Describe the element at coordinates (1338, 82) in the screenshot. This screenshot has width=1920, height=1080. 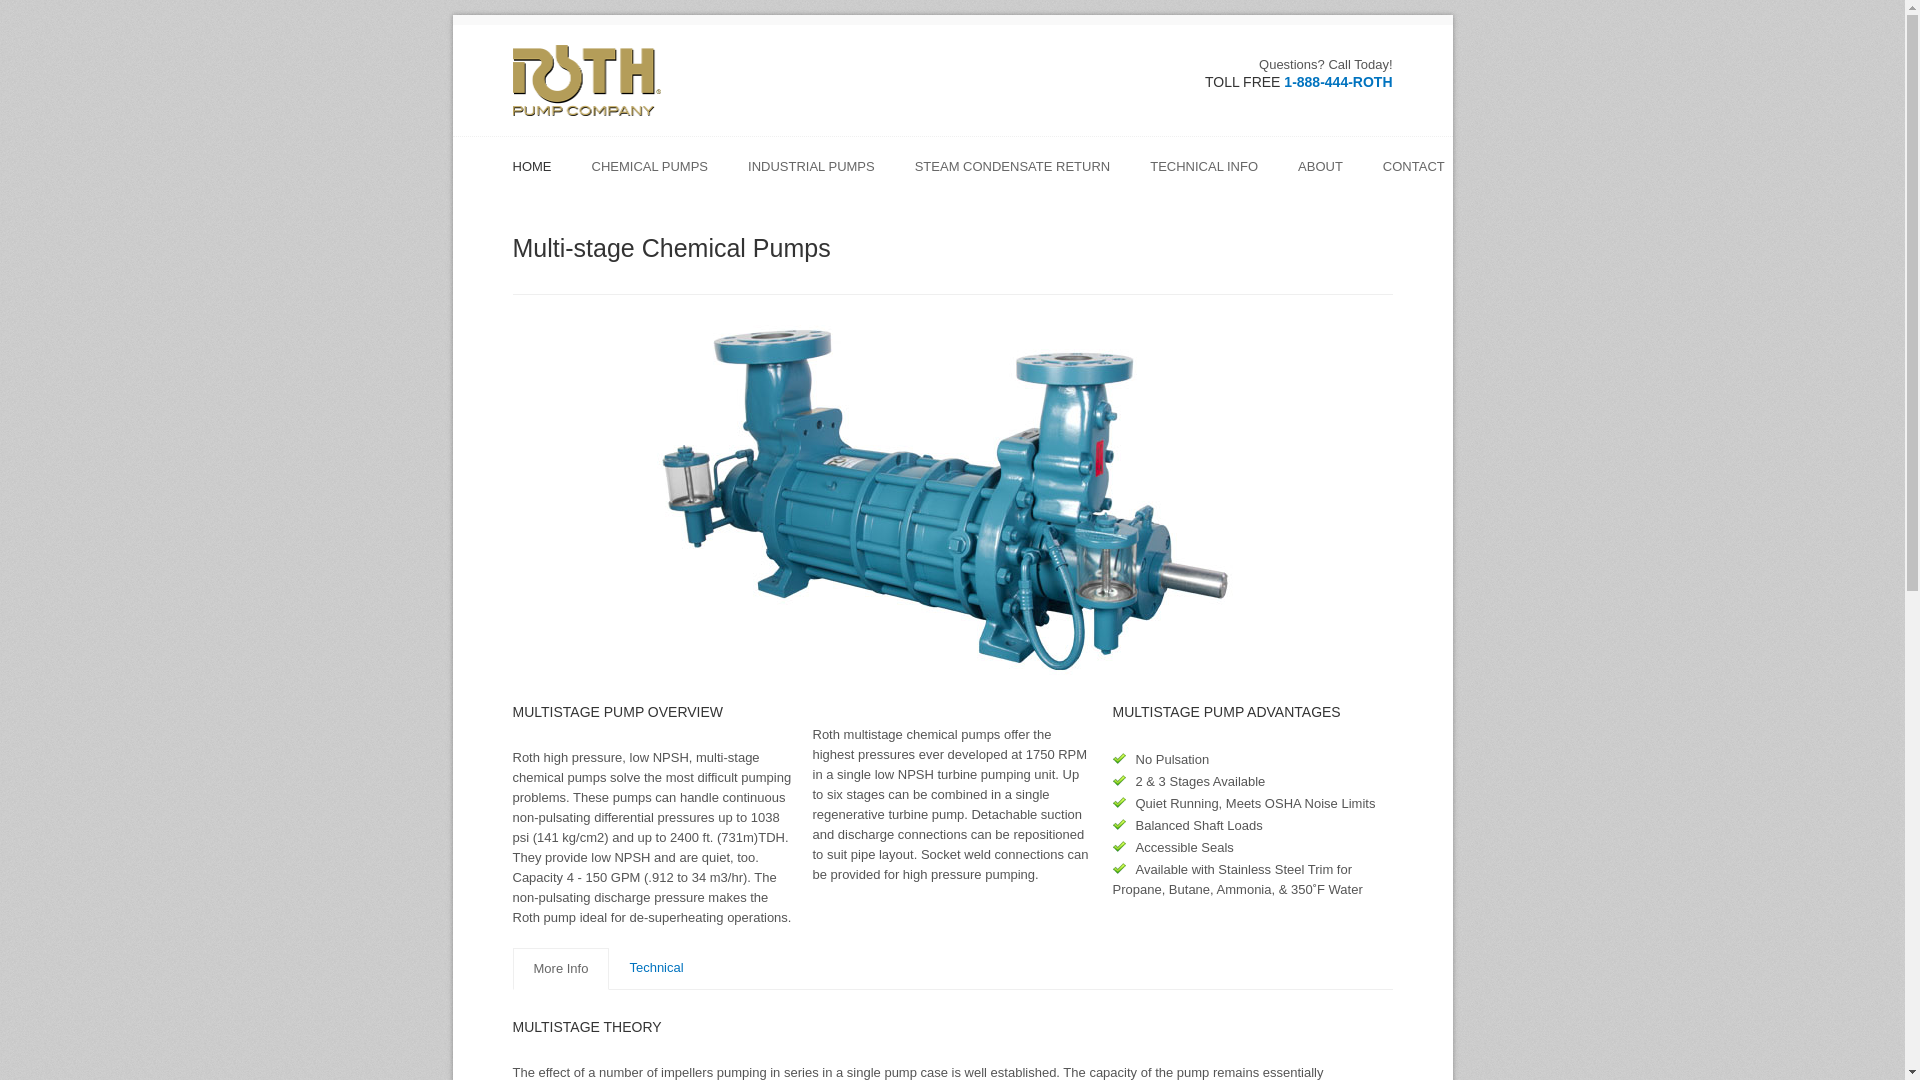
I see `1-888-444-ROTH` at that location.